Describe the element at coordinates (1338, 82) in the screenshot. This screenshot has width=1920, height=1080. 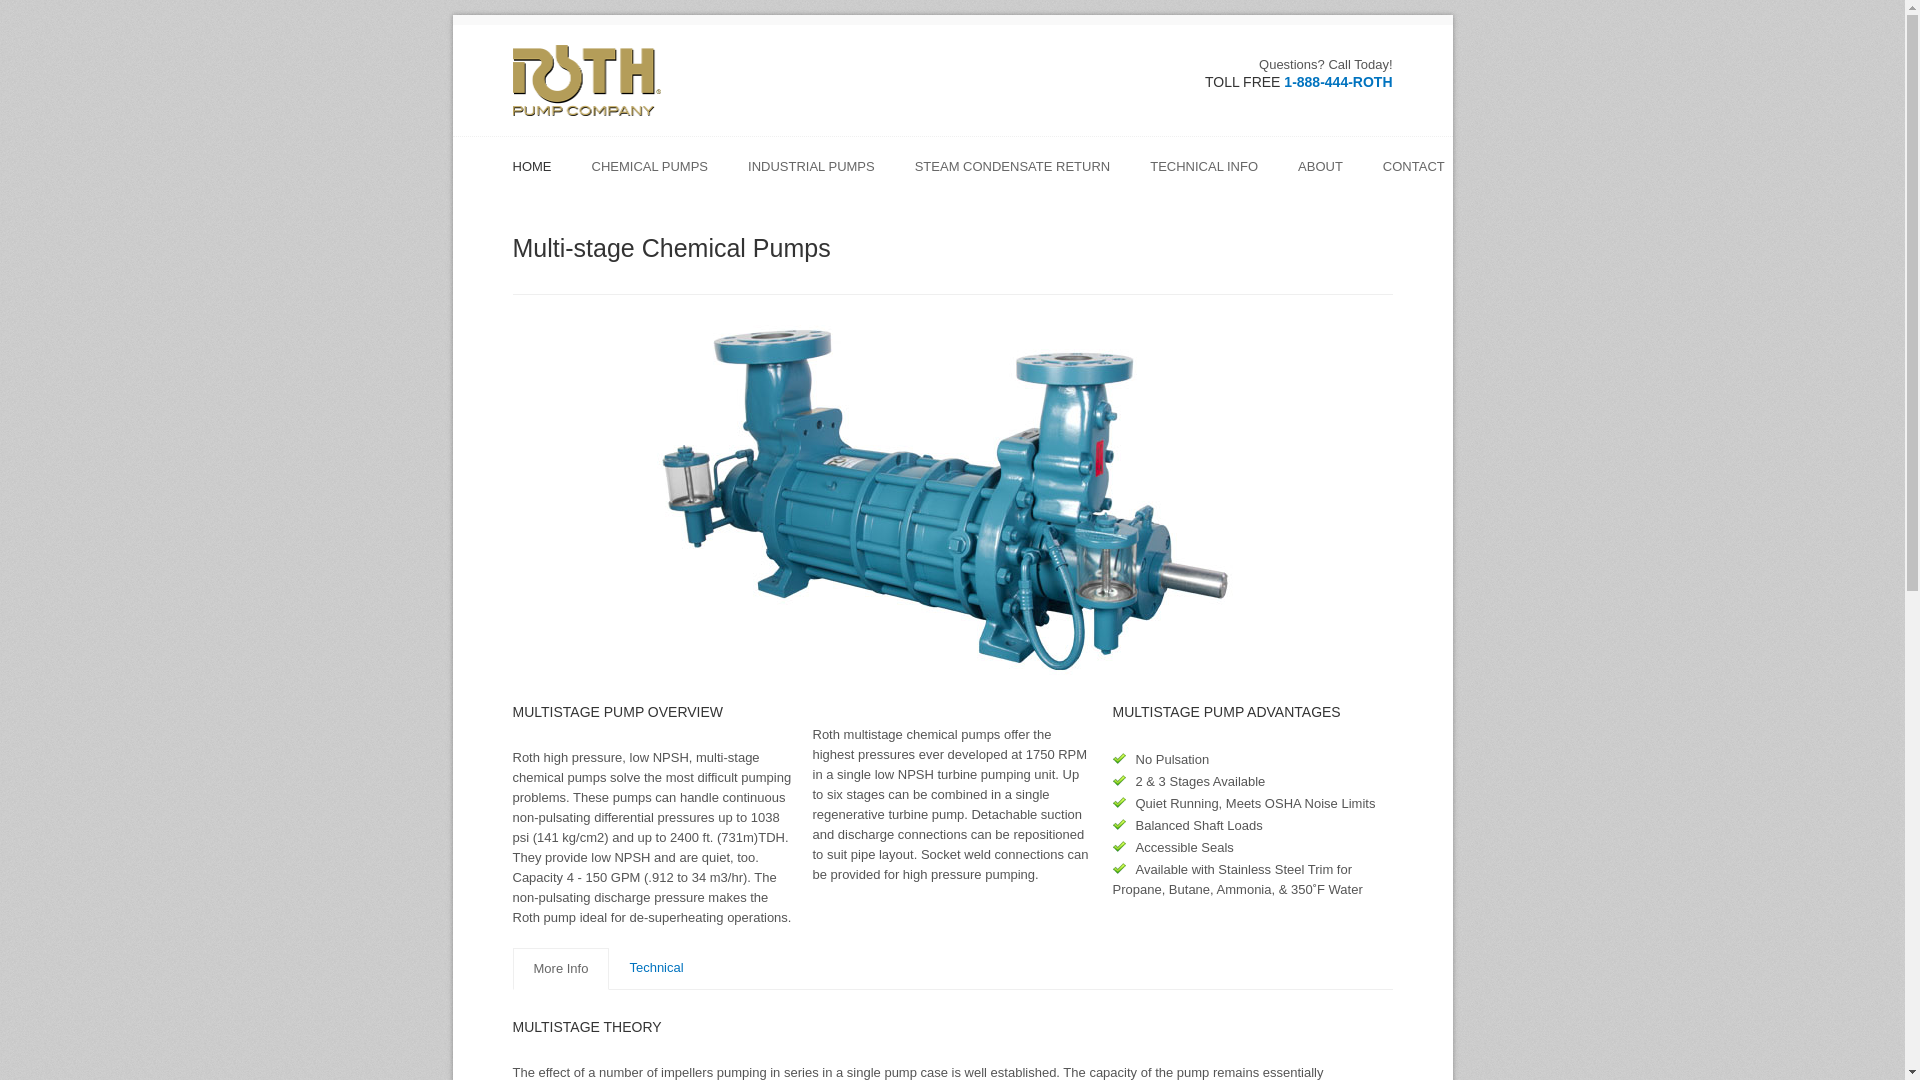
I see `1-888-444-ROTH` at that location.